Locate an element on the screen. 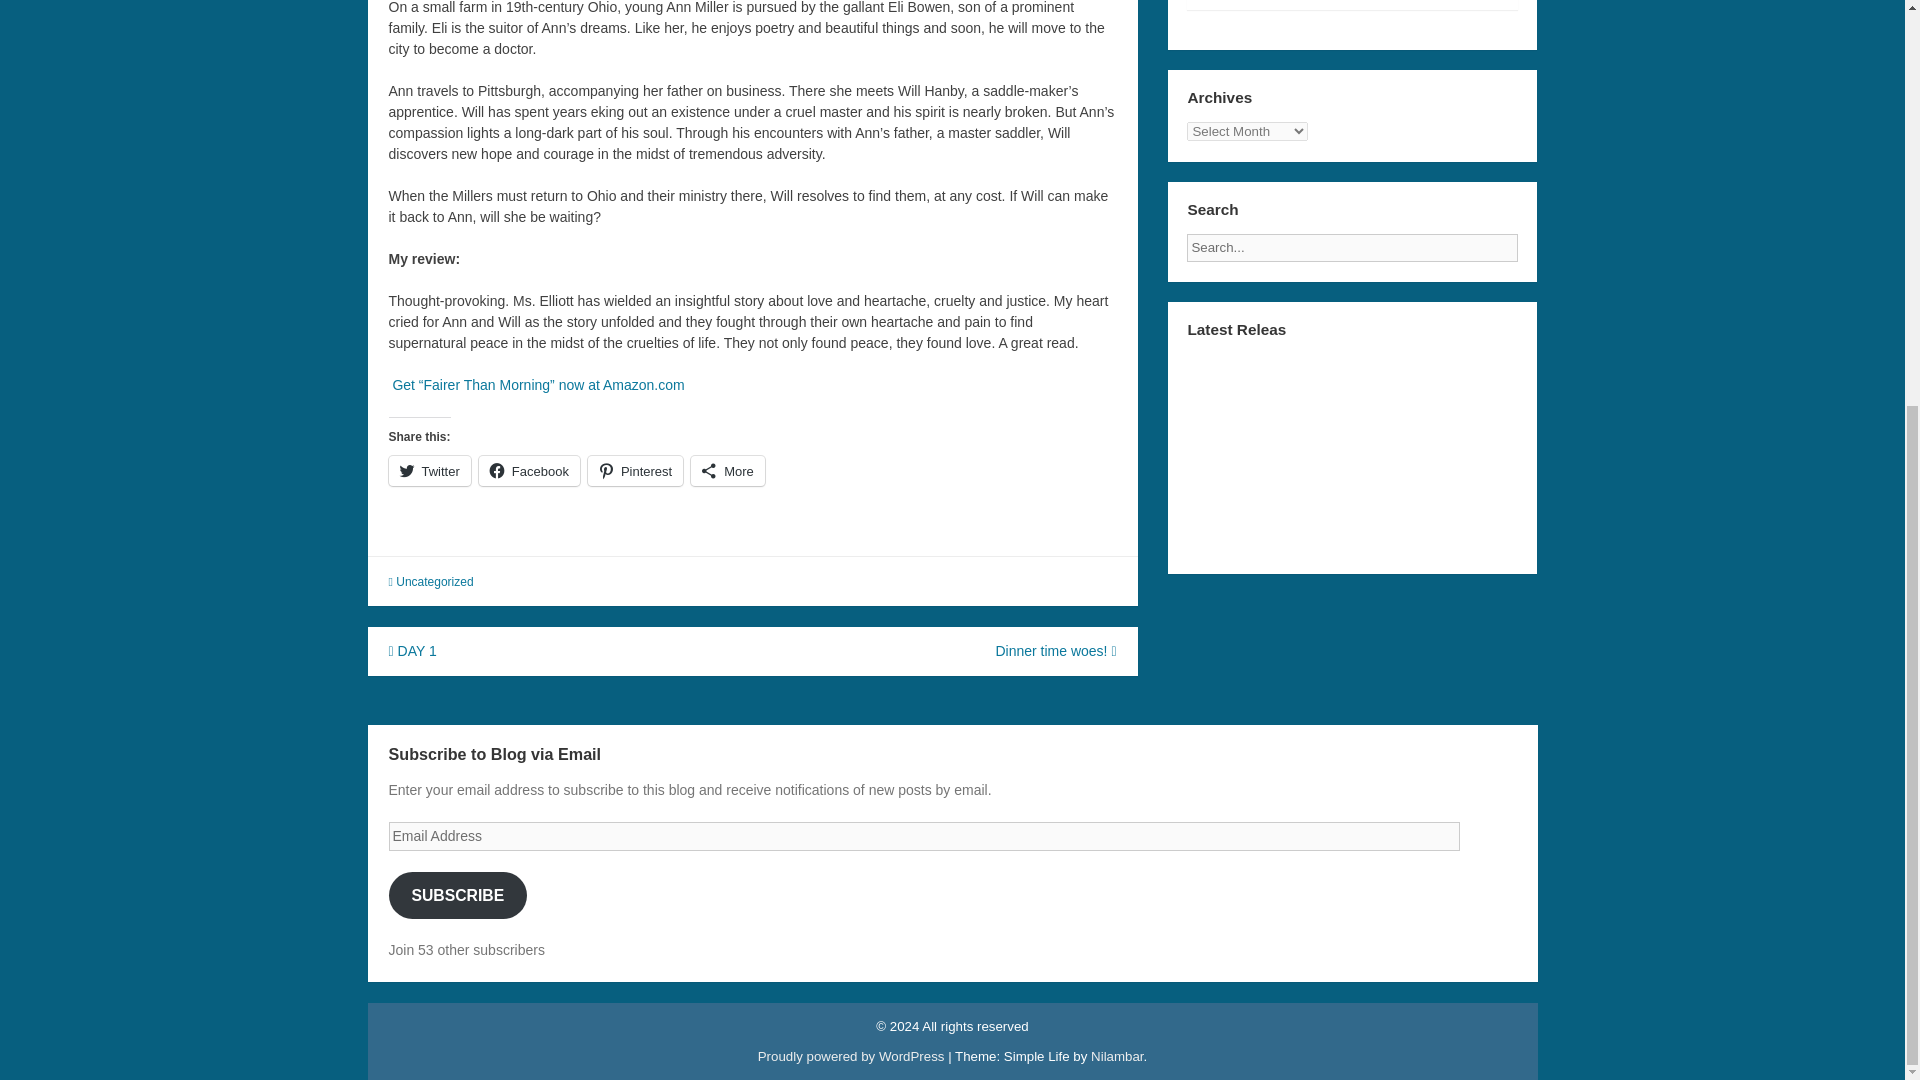 This screenshot has width=1920, height=1080. SUBSCRIBE is located at coordinates (456, 895).